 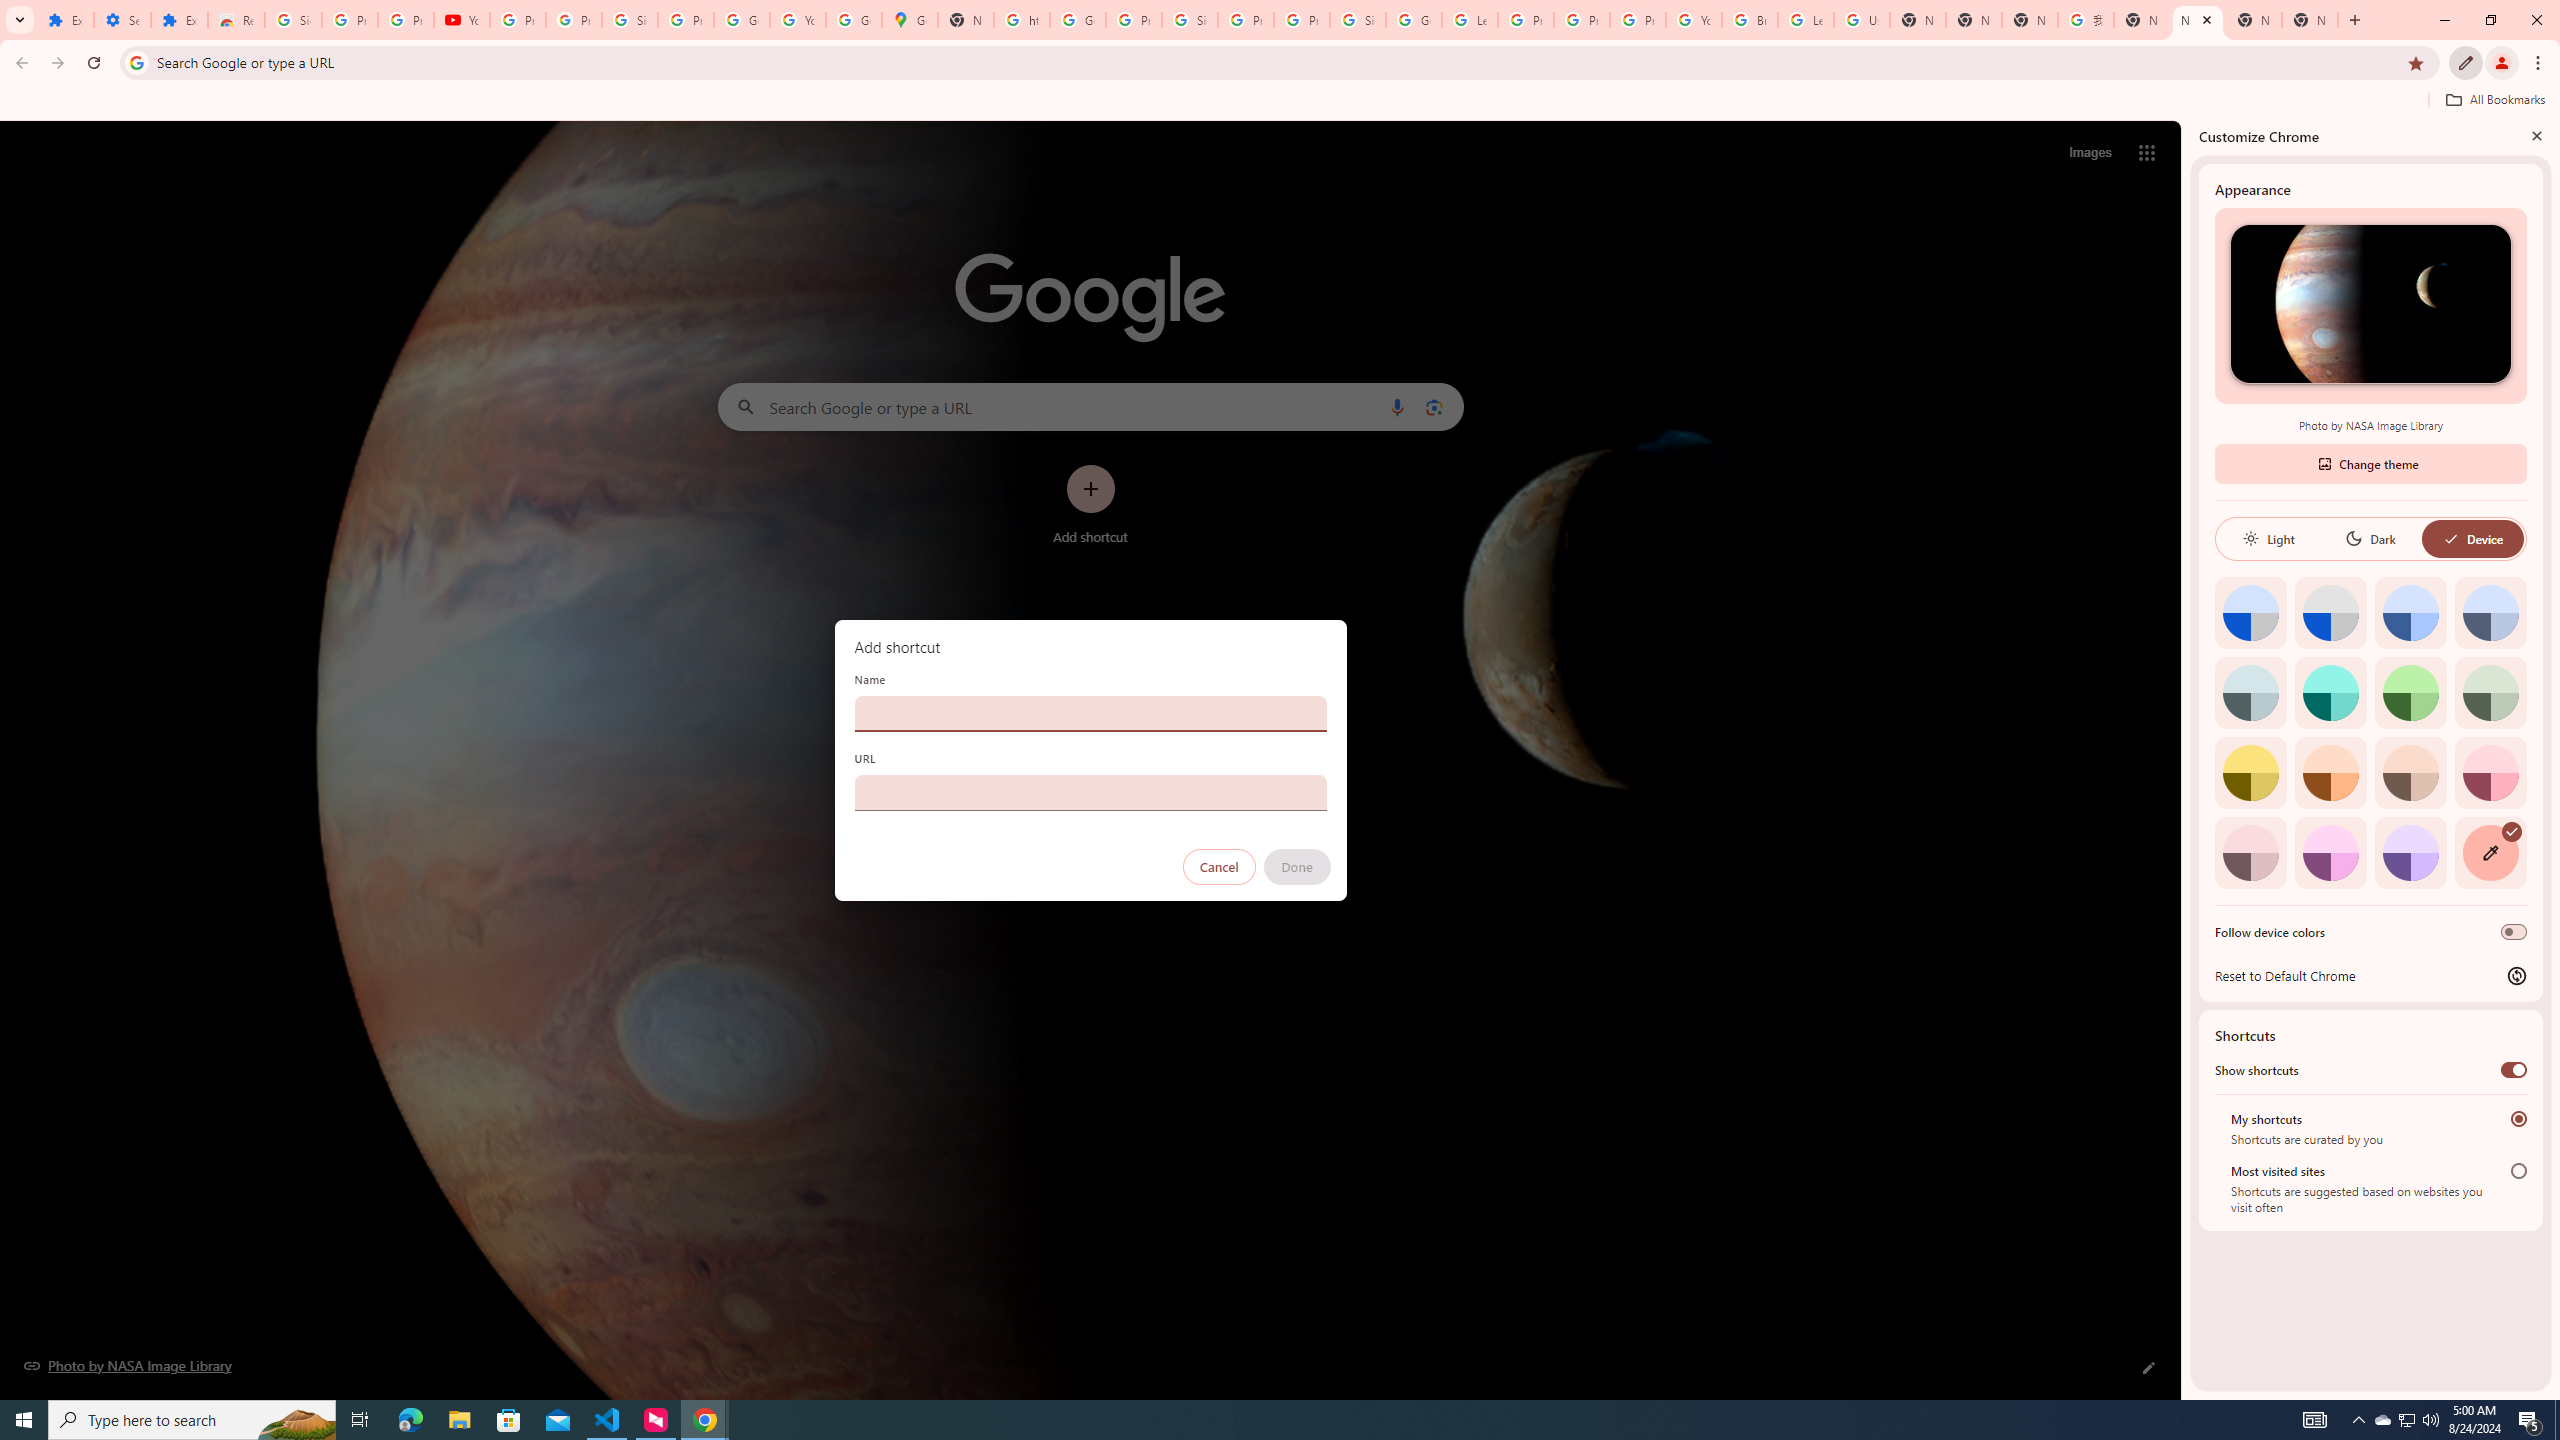 I want to click on Rose, so click(x=2490, y=772).